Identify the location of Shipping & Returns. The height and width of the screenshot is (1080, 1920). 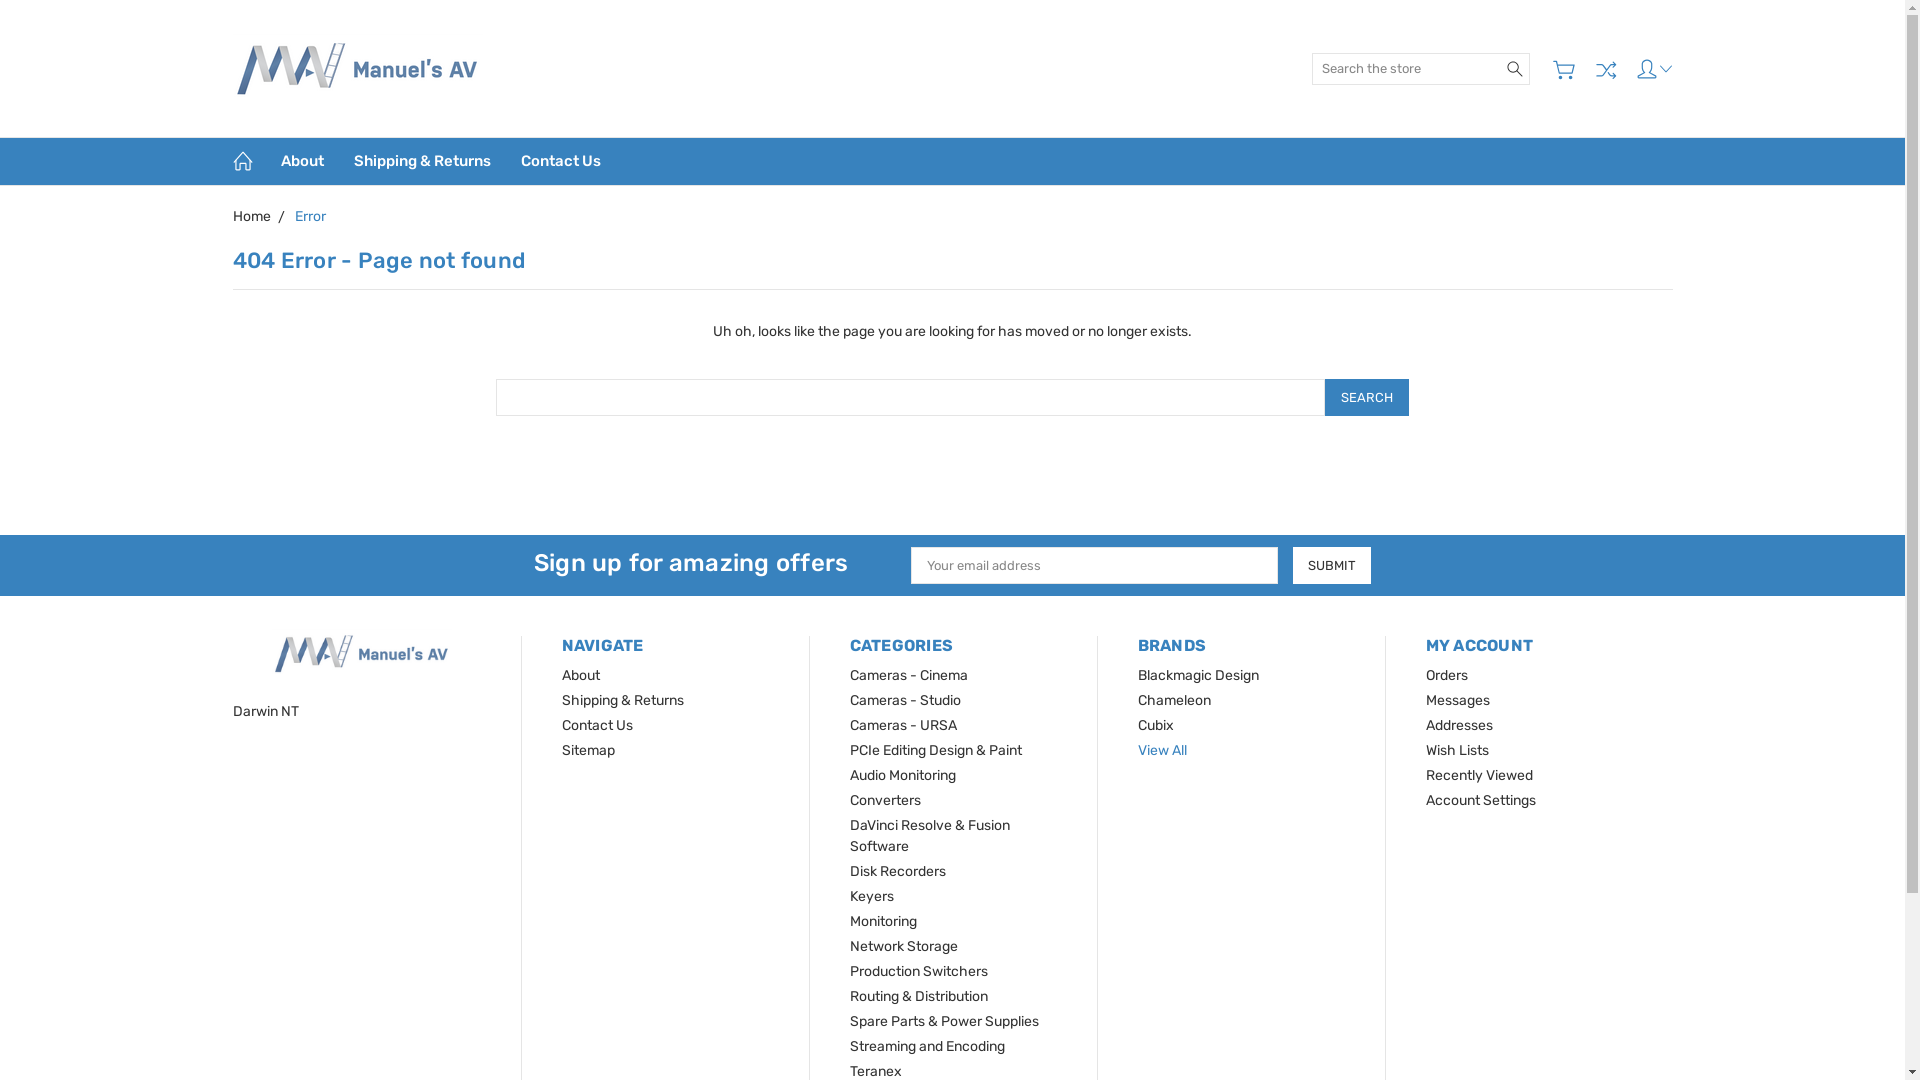
(623, 700).